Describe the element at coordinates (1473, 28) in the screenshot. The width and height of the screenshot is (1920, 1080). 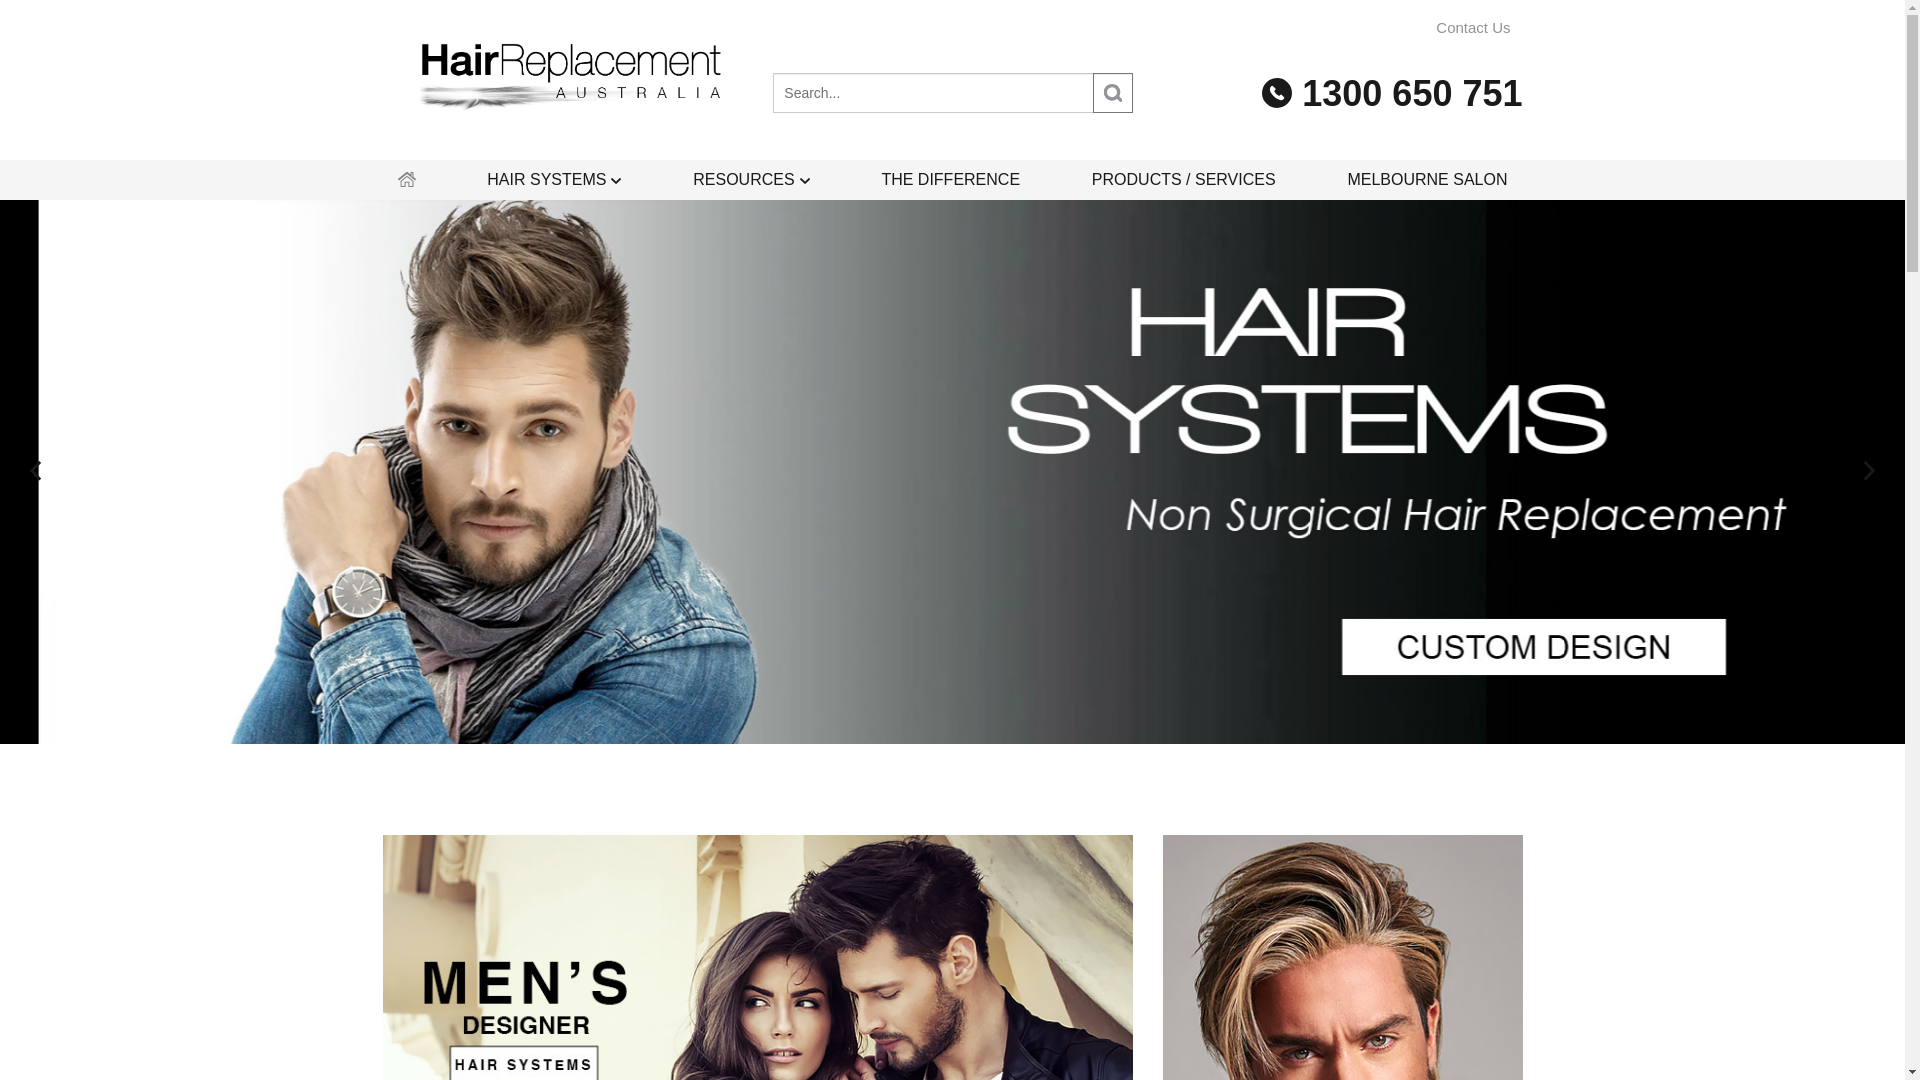
I see `Contact Us` at that location.